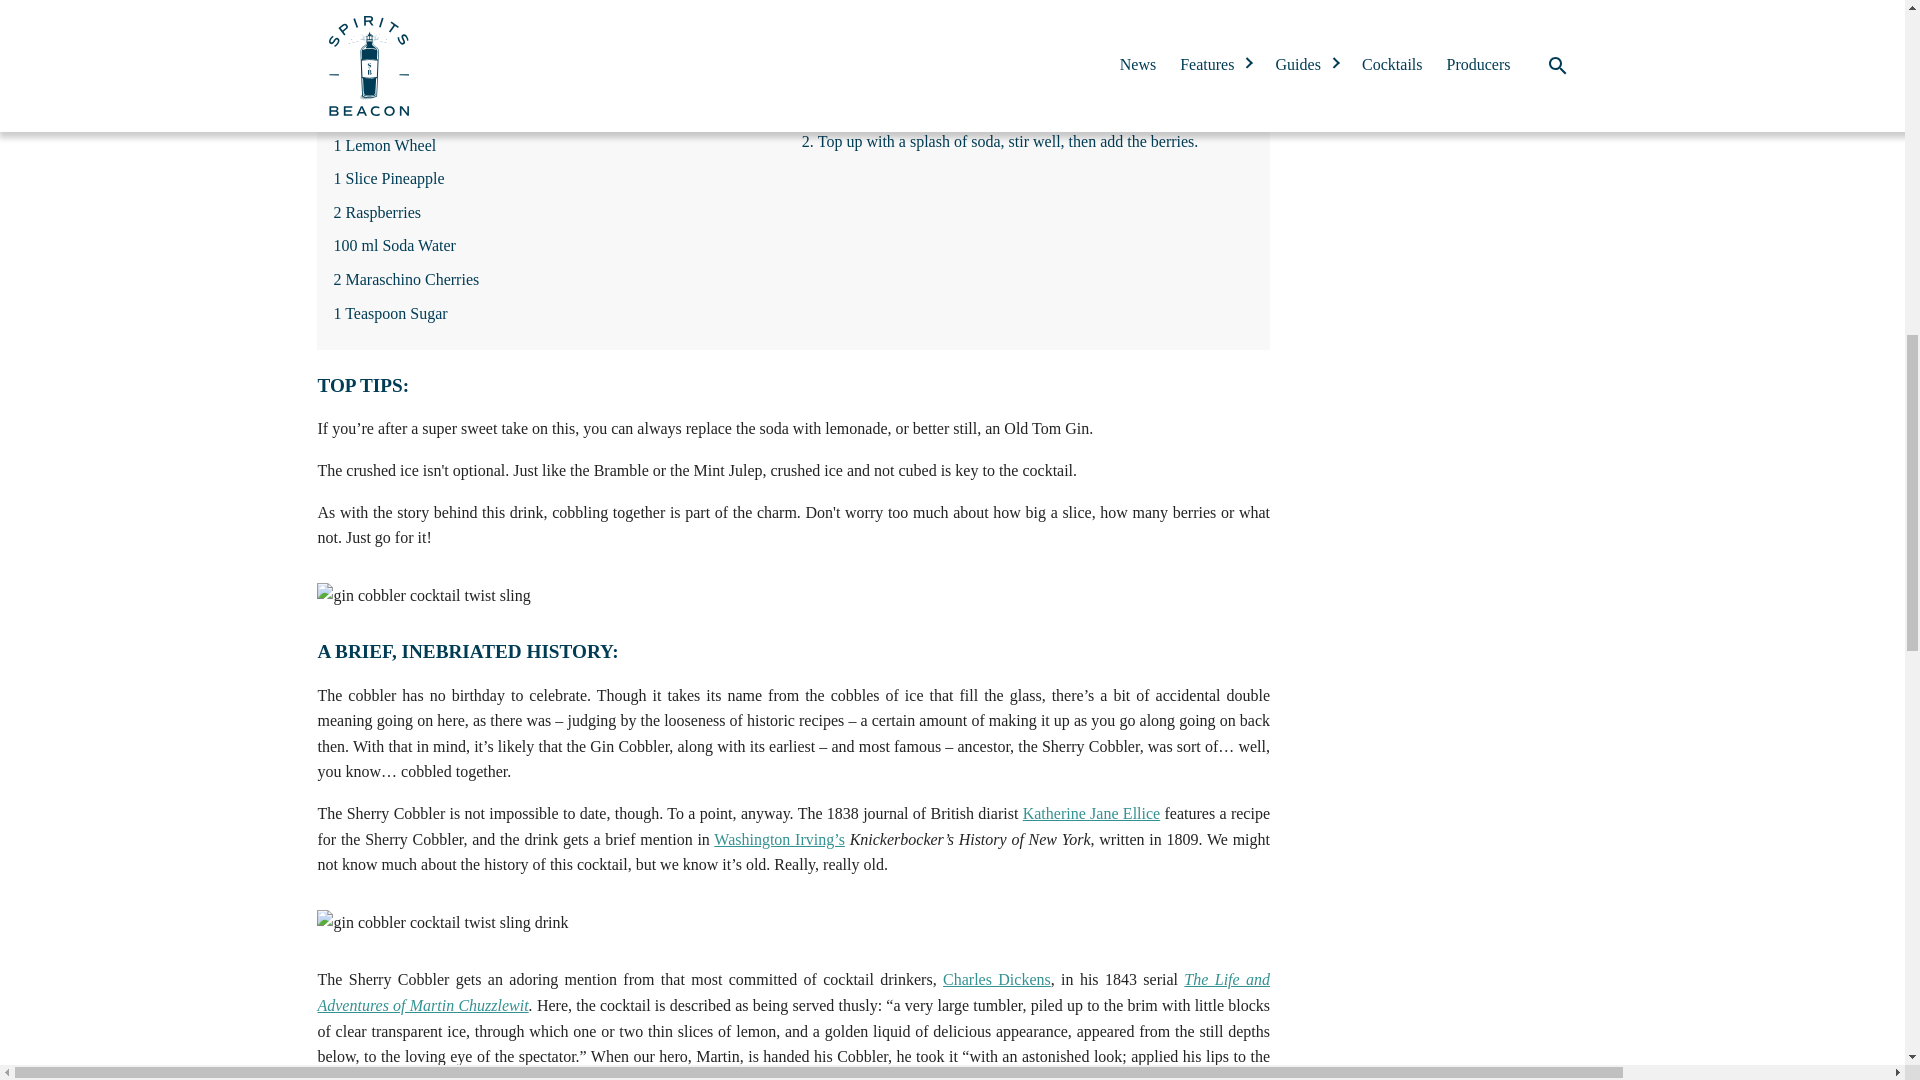 The image size is (1920, 1080). Describe the element at coordinates (422, 596) in the screenshot. I see `gin cobbler cocktail twist sling` at that location.